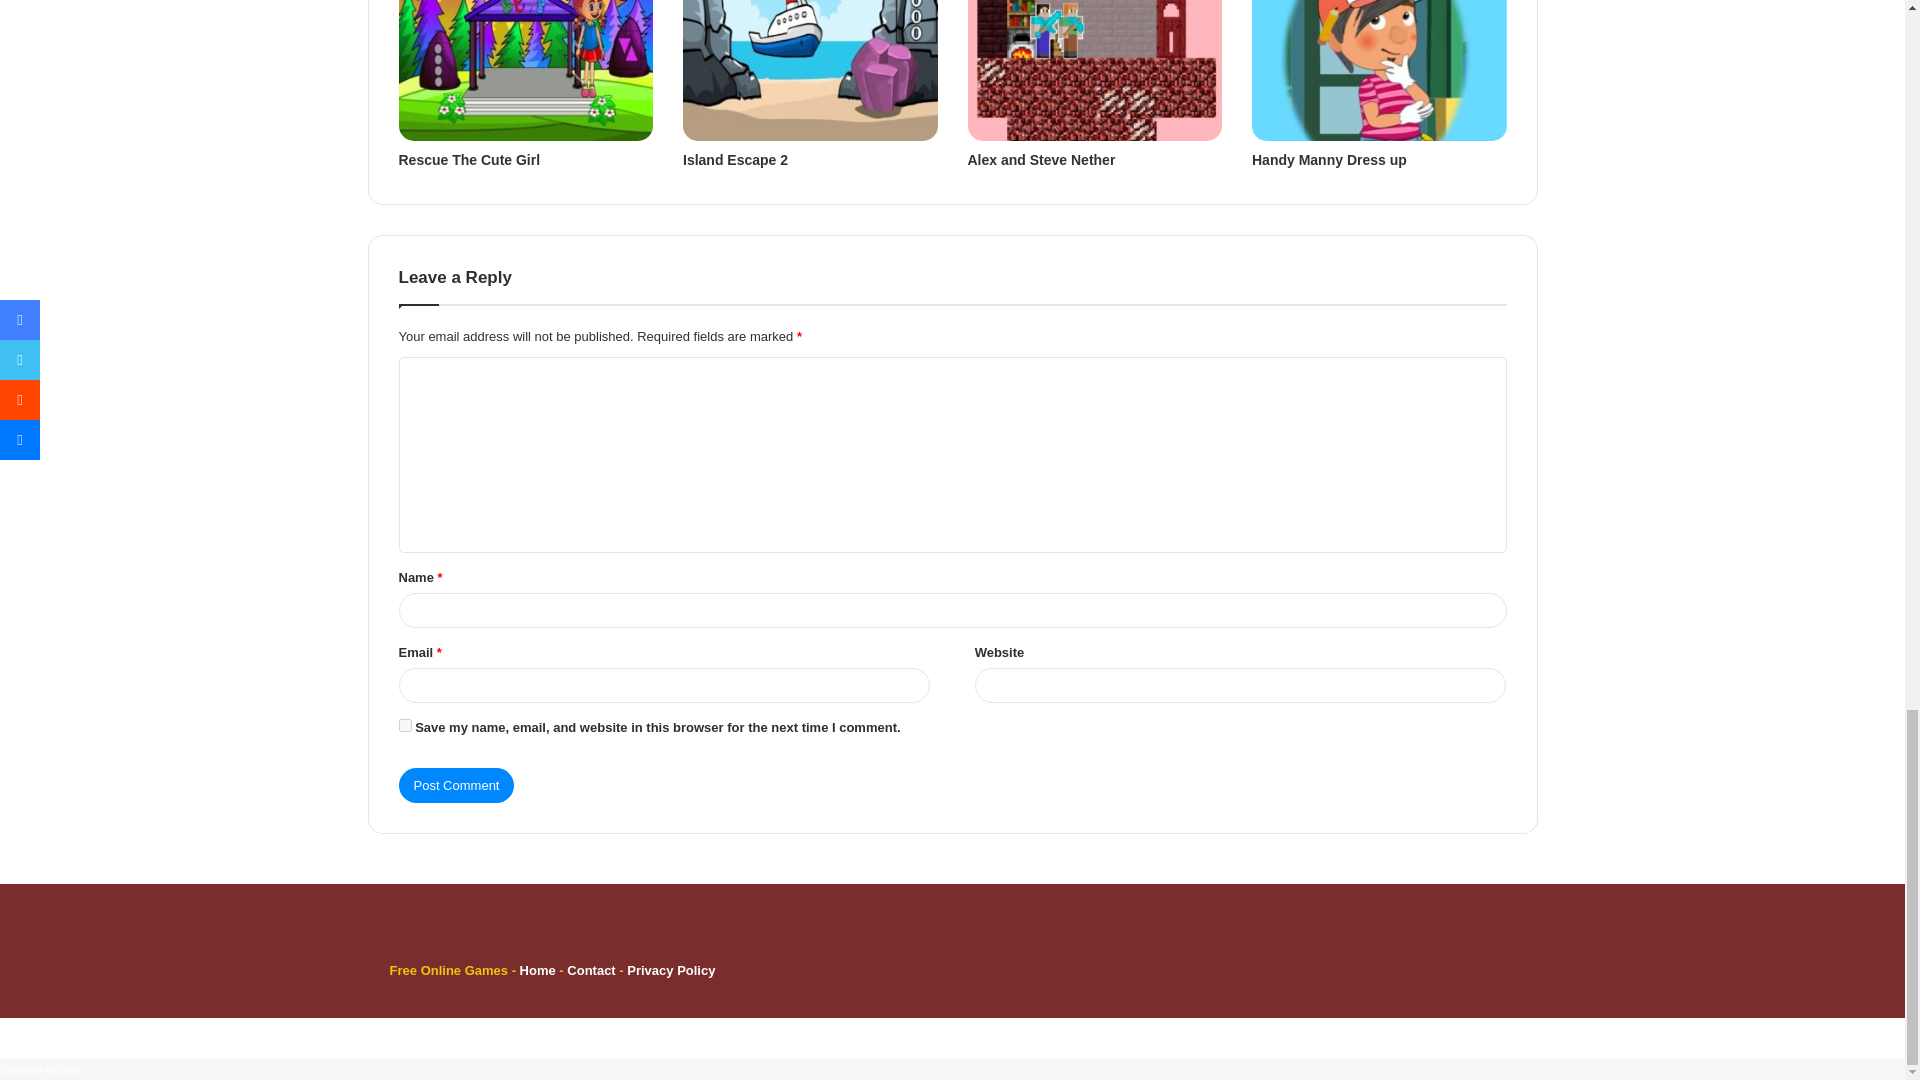  I want to click on yes, so click(404, 726).